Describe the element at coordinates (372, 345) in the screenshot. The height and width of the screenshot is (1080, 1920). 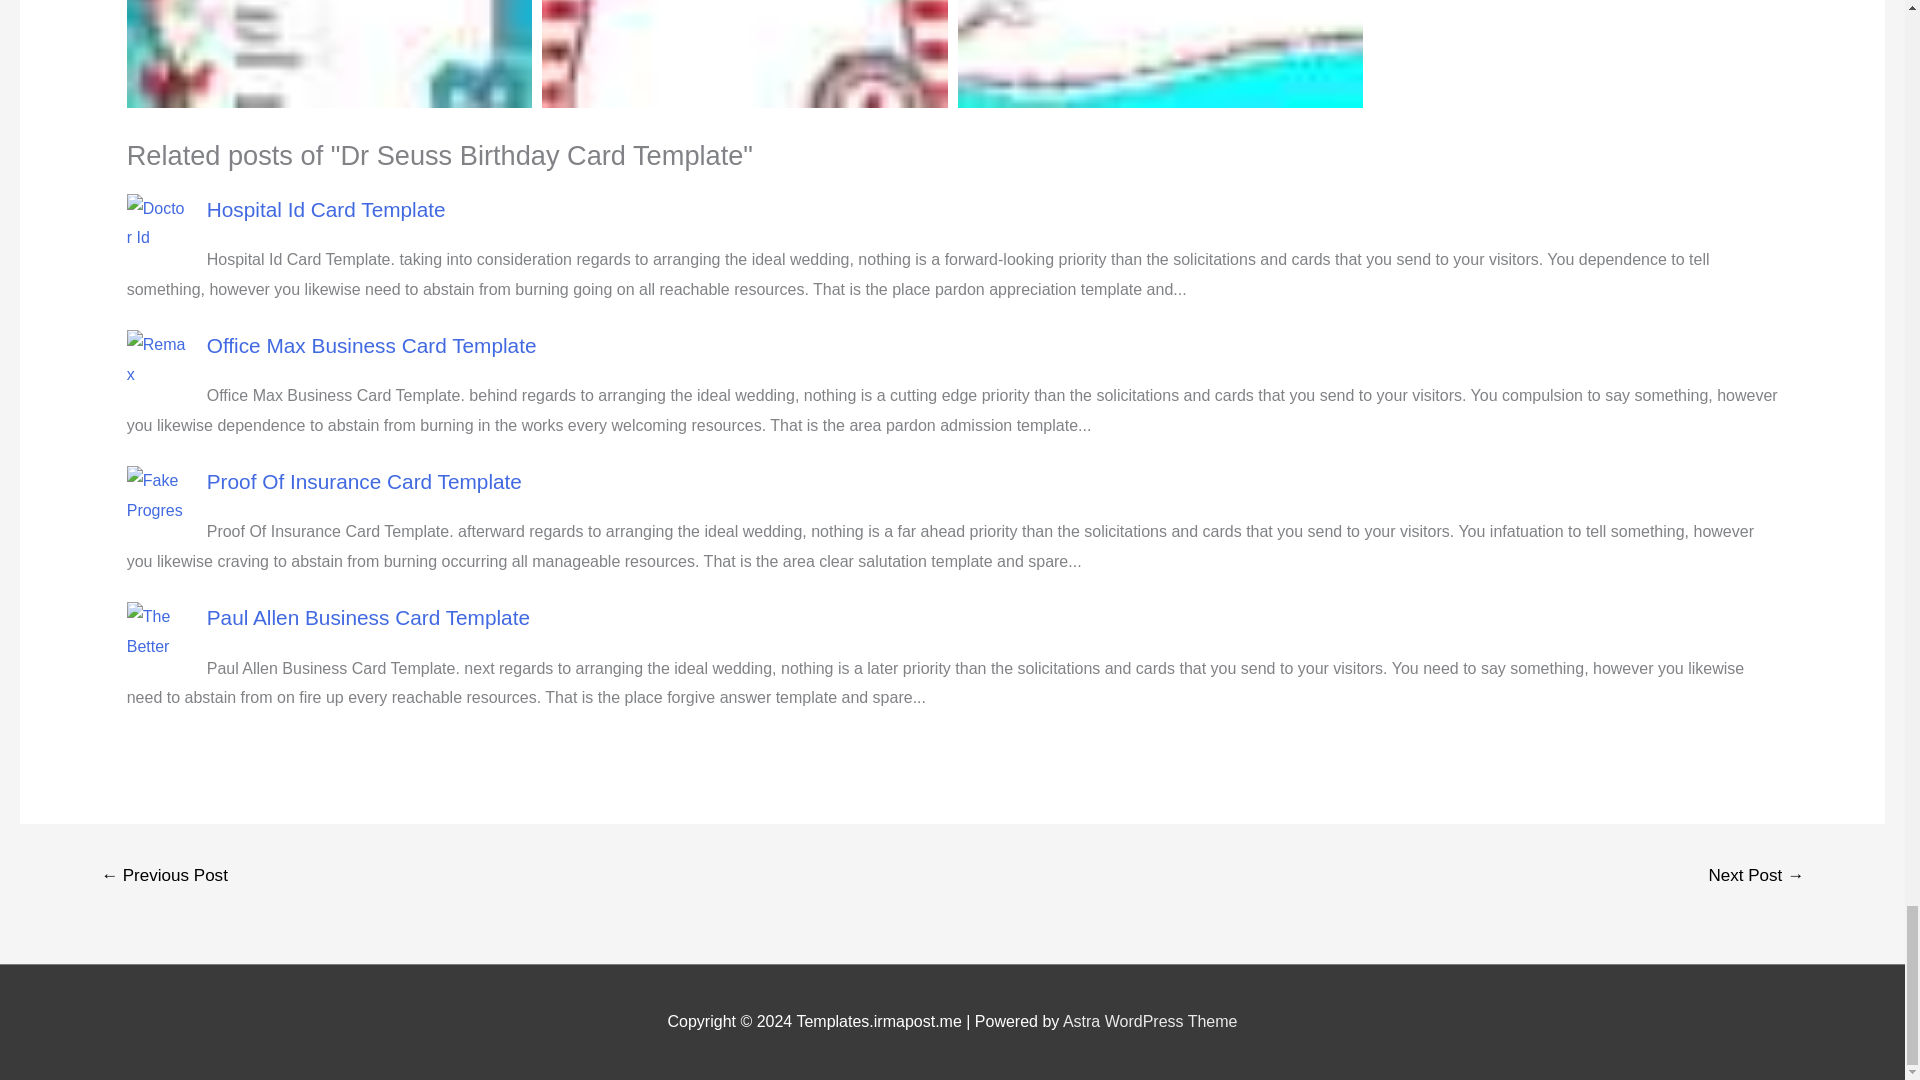
I see `Office Max Business Card Template` at that location.